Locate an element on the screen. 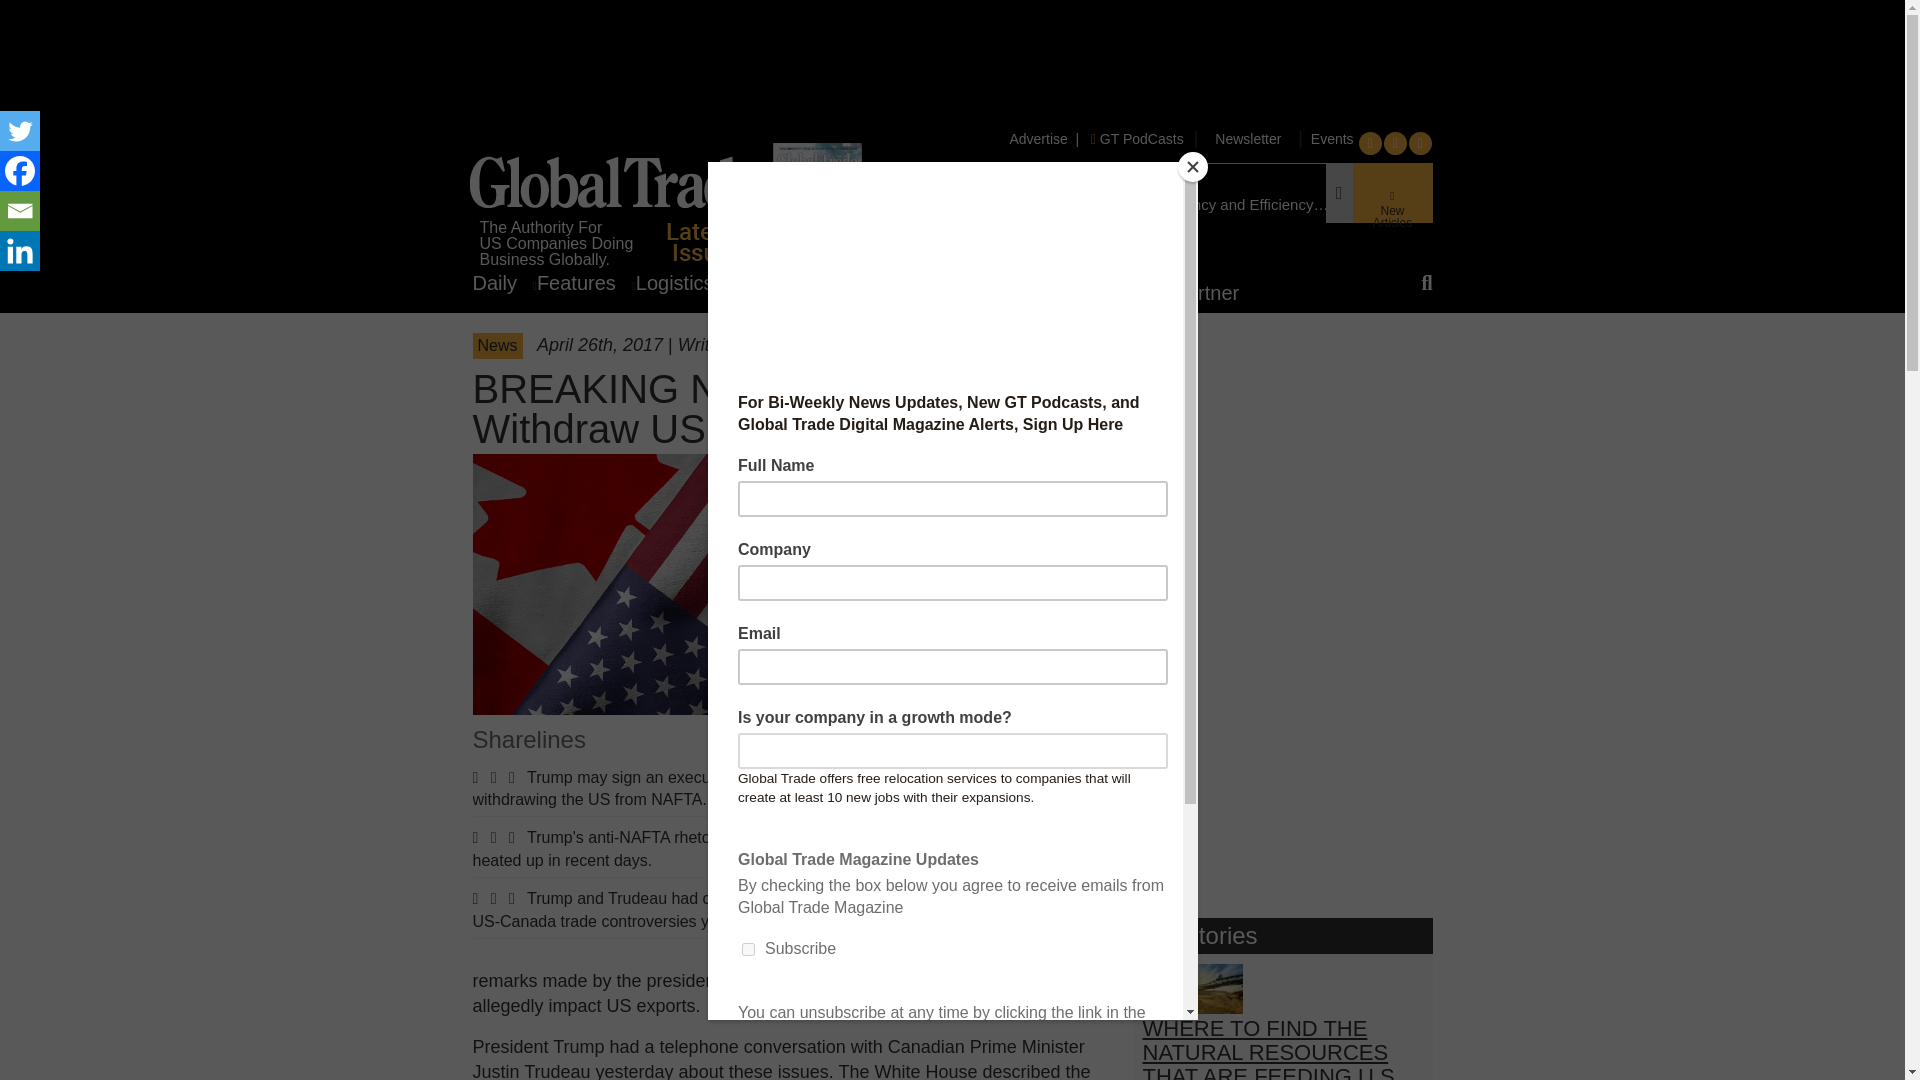 Image resolution: width=1920 pixels, height=1080 pixels. Linkedin is located at coordinates (20, 251).